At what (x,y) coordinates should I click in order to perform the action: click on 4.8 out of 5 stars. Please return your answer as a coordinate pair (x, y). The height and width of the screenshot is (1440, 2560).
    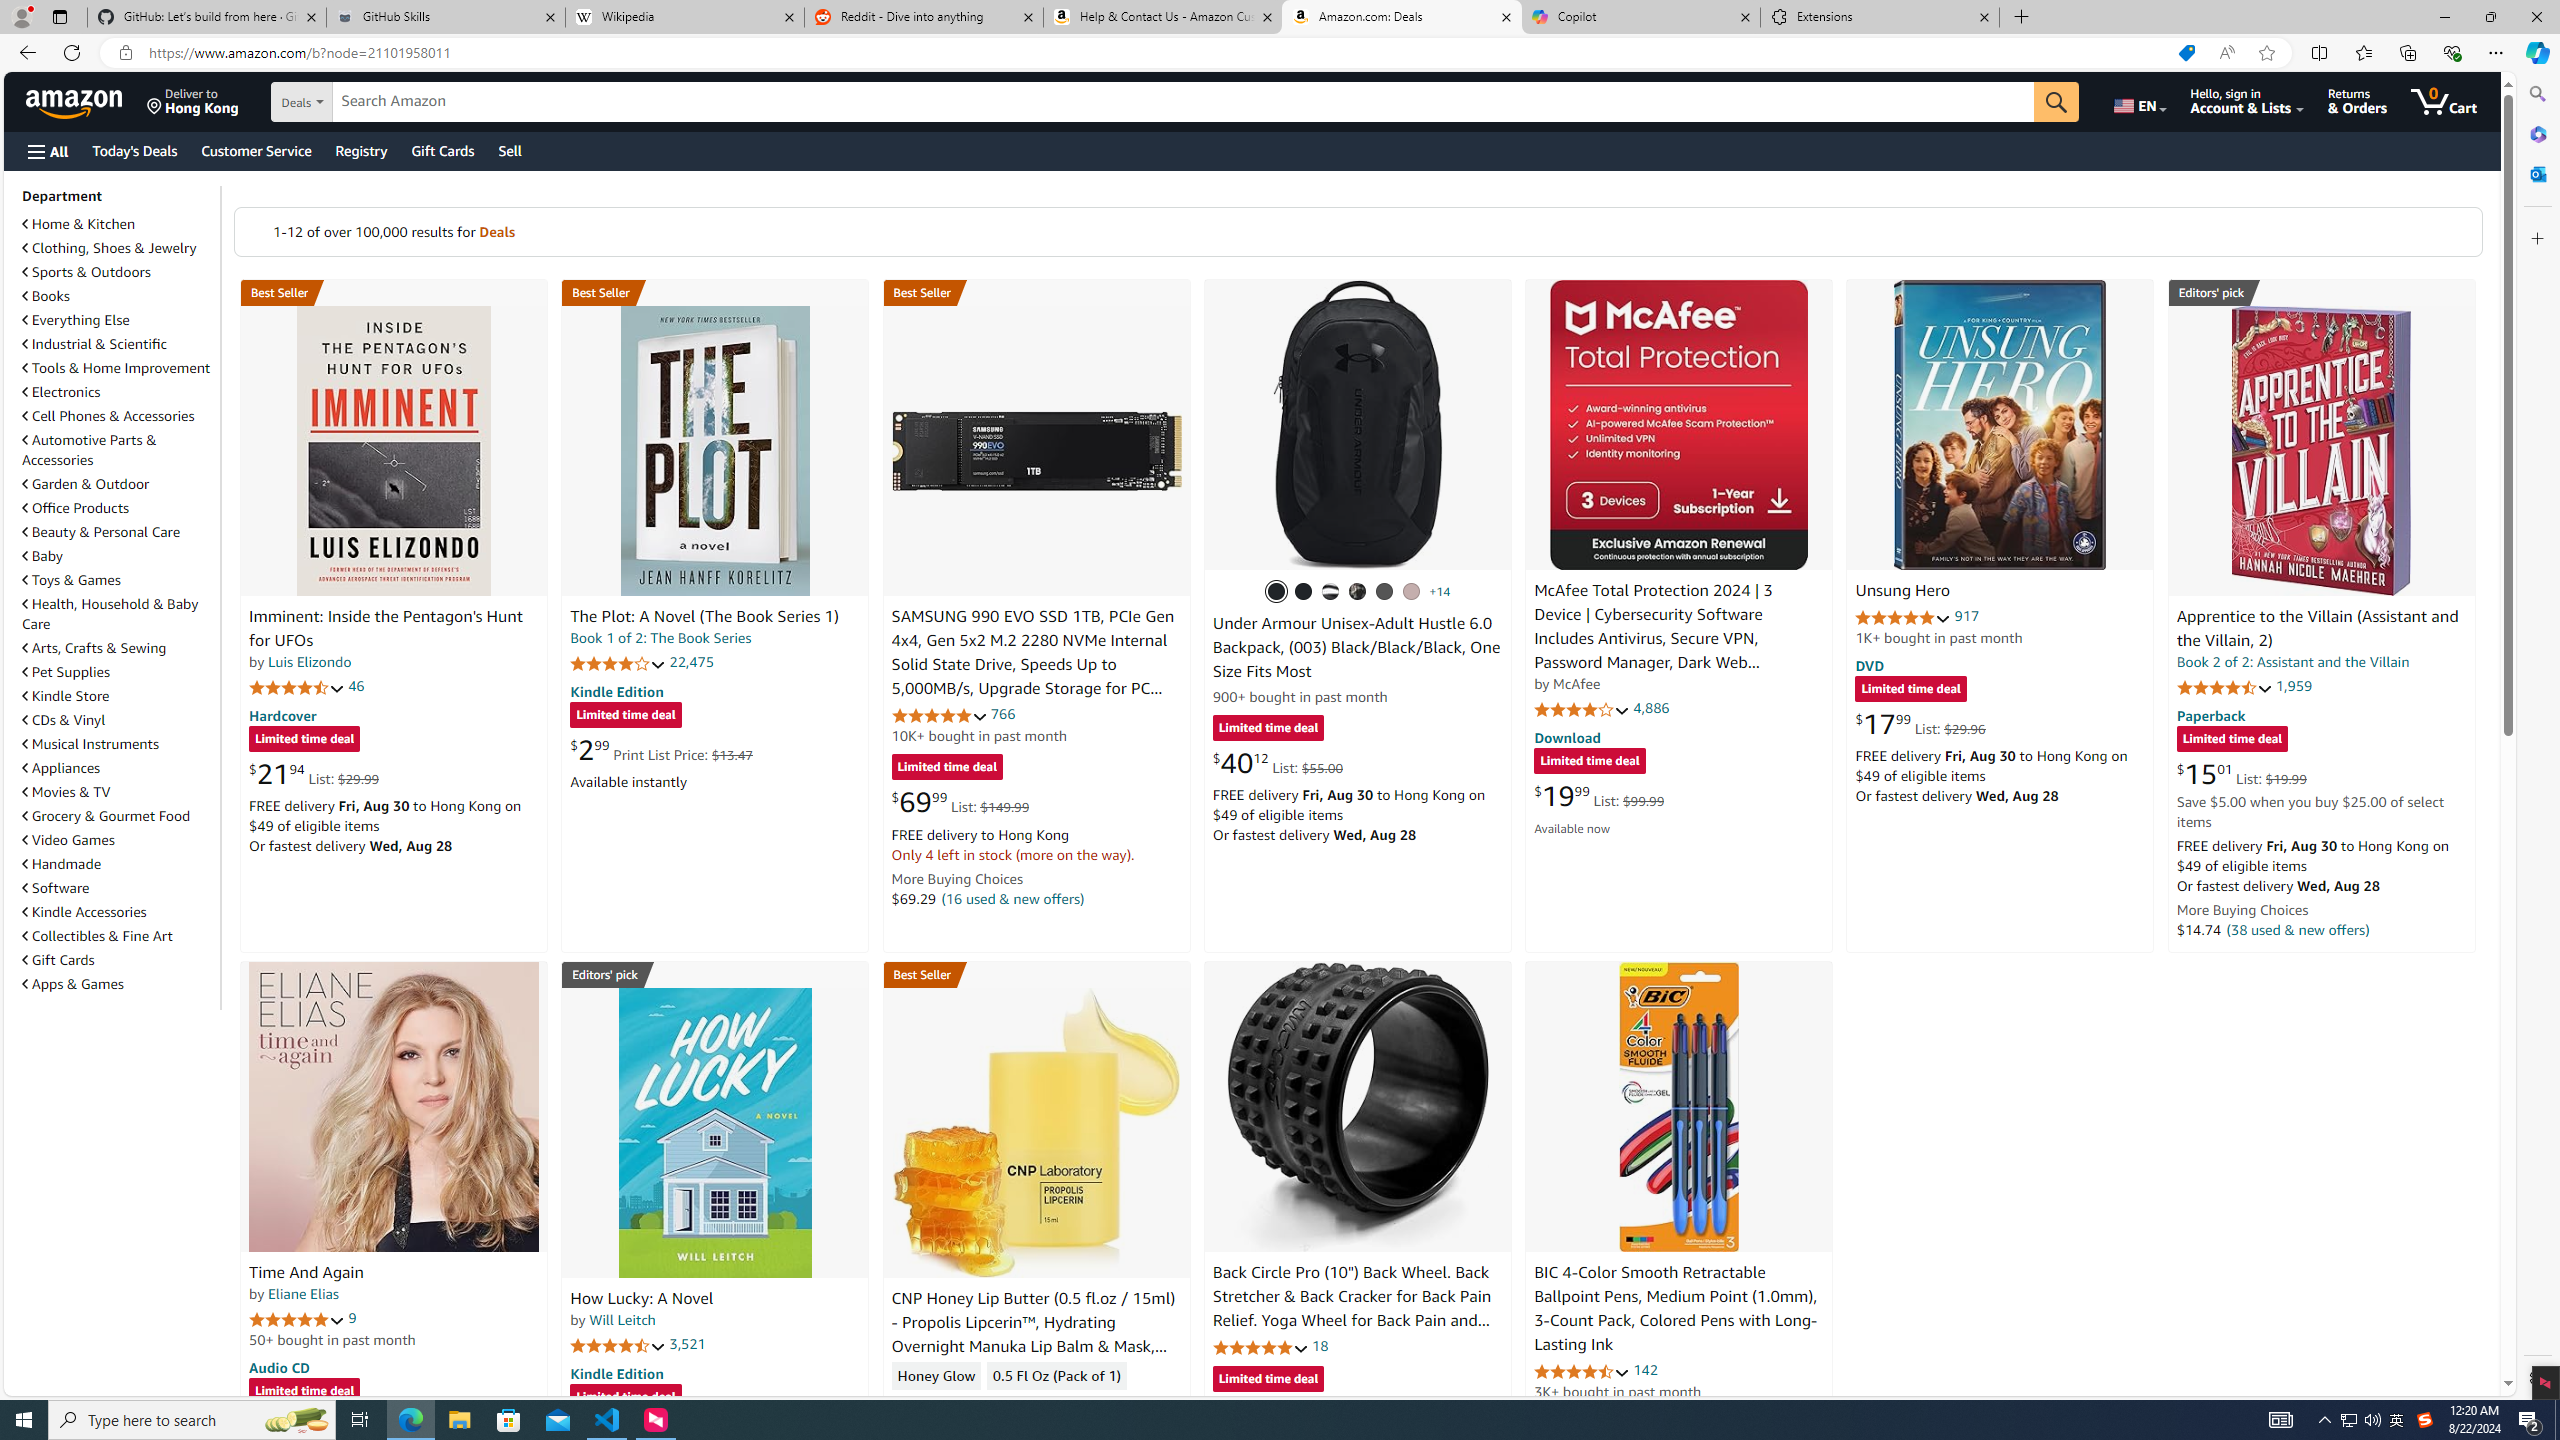
    Looking at the image, I should click on (1259, 1346).